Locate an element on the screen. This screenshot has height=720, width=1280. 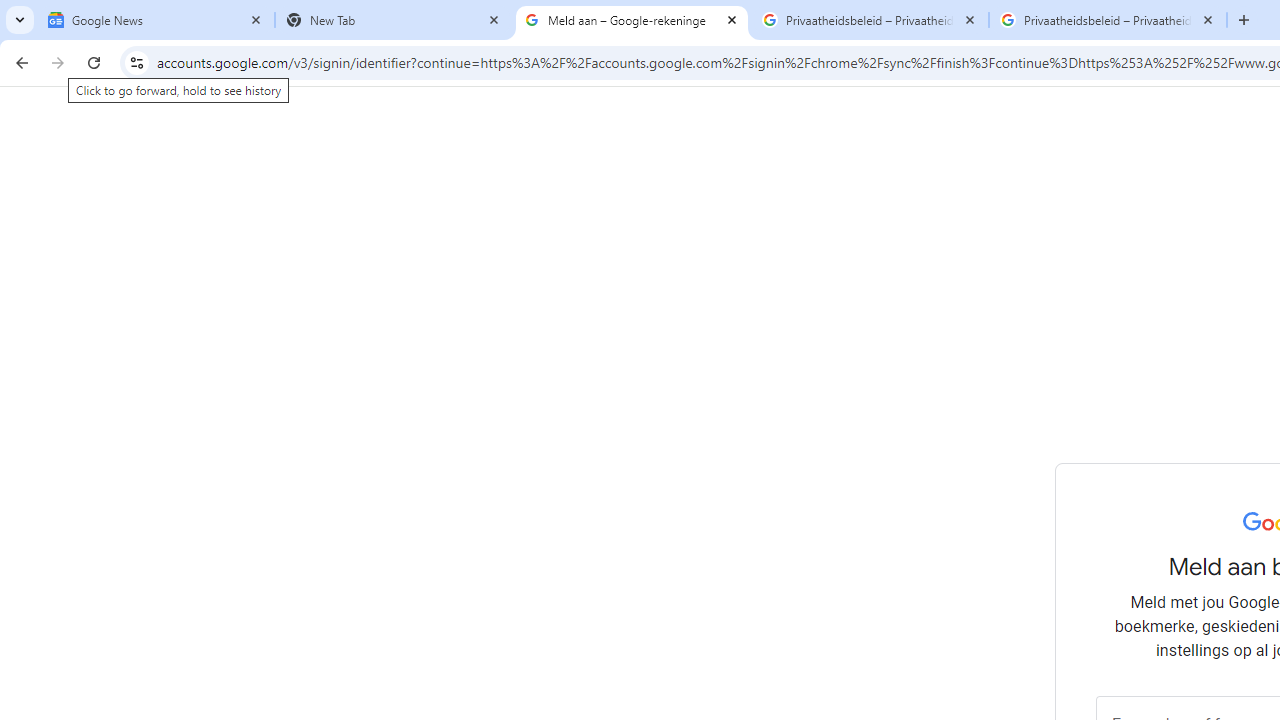
Google News is located at coordinates (156, 20).